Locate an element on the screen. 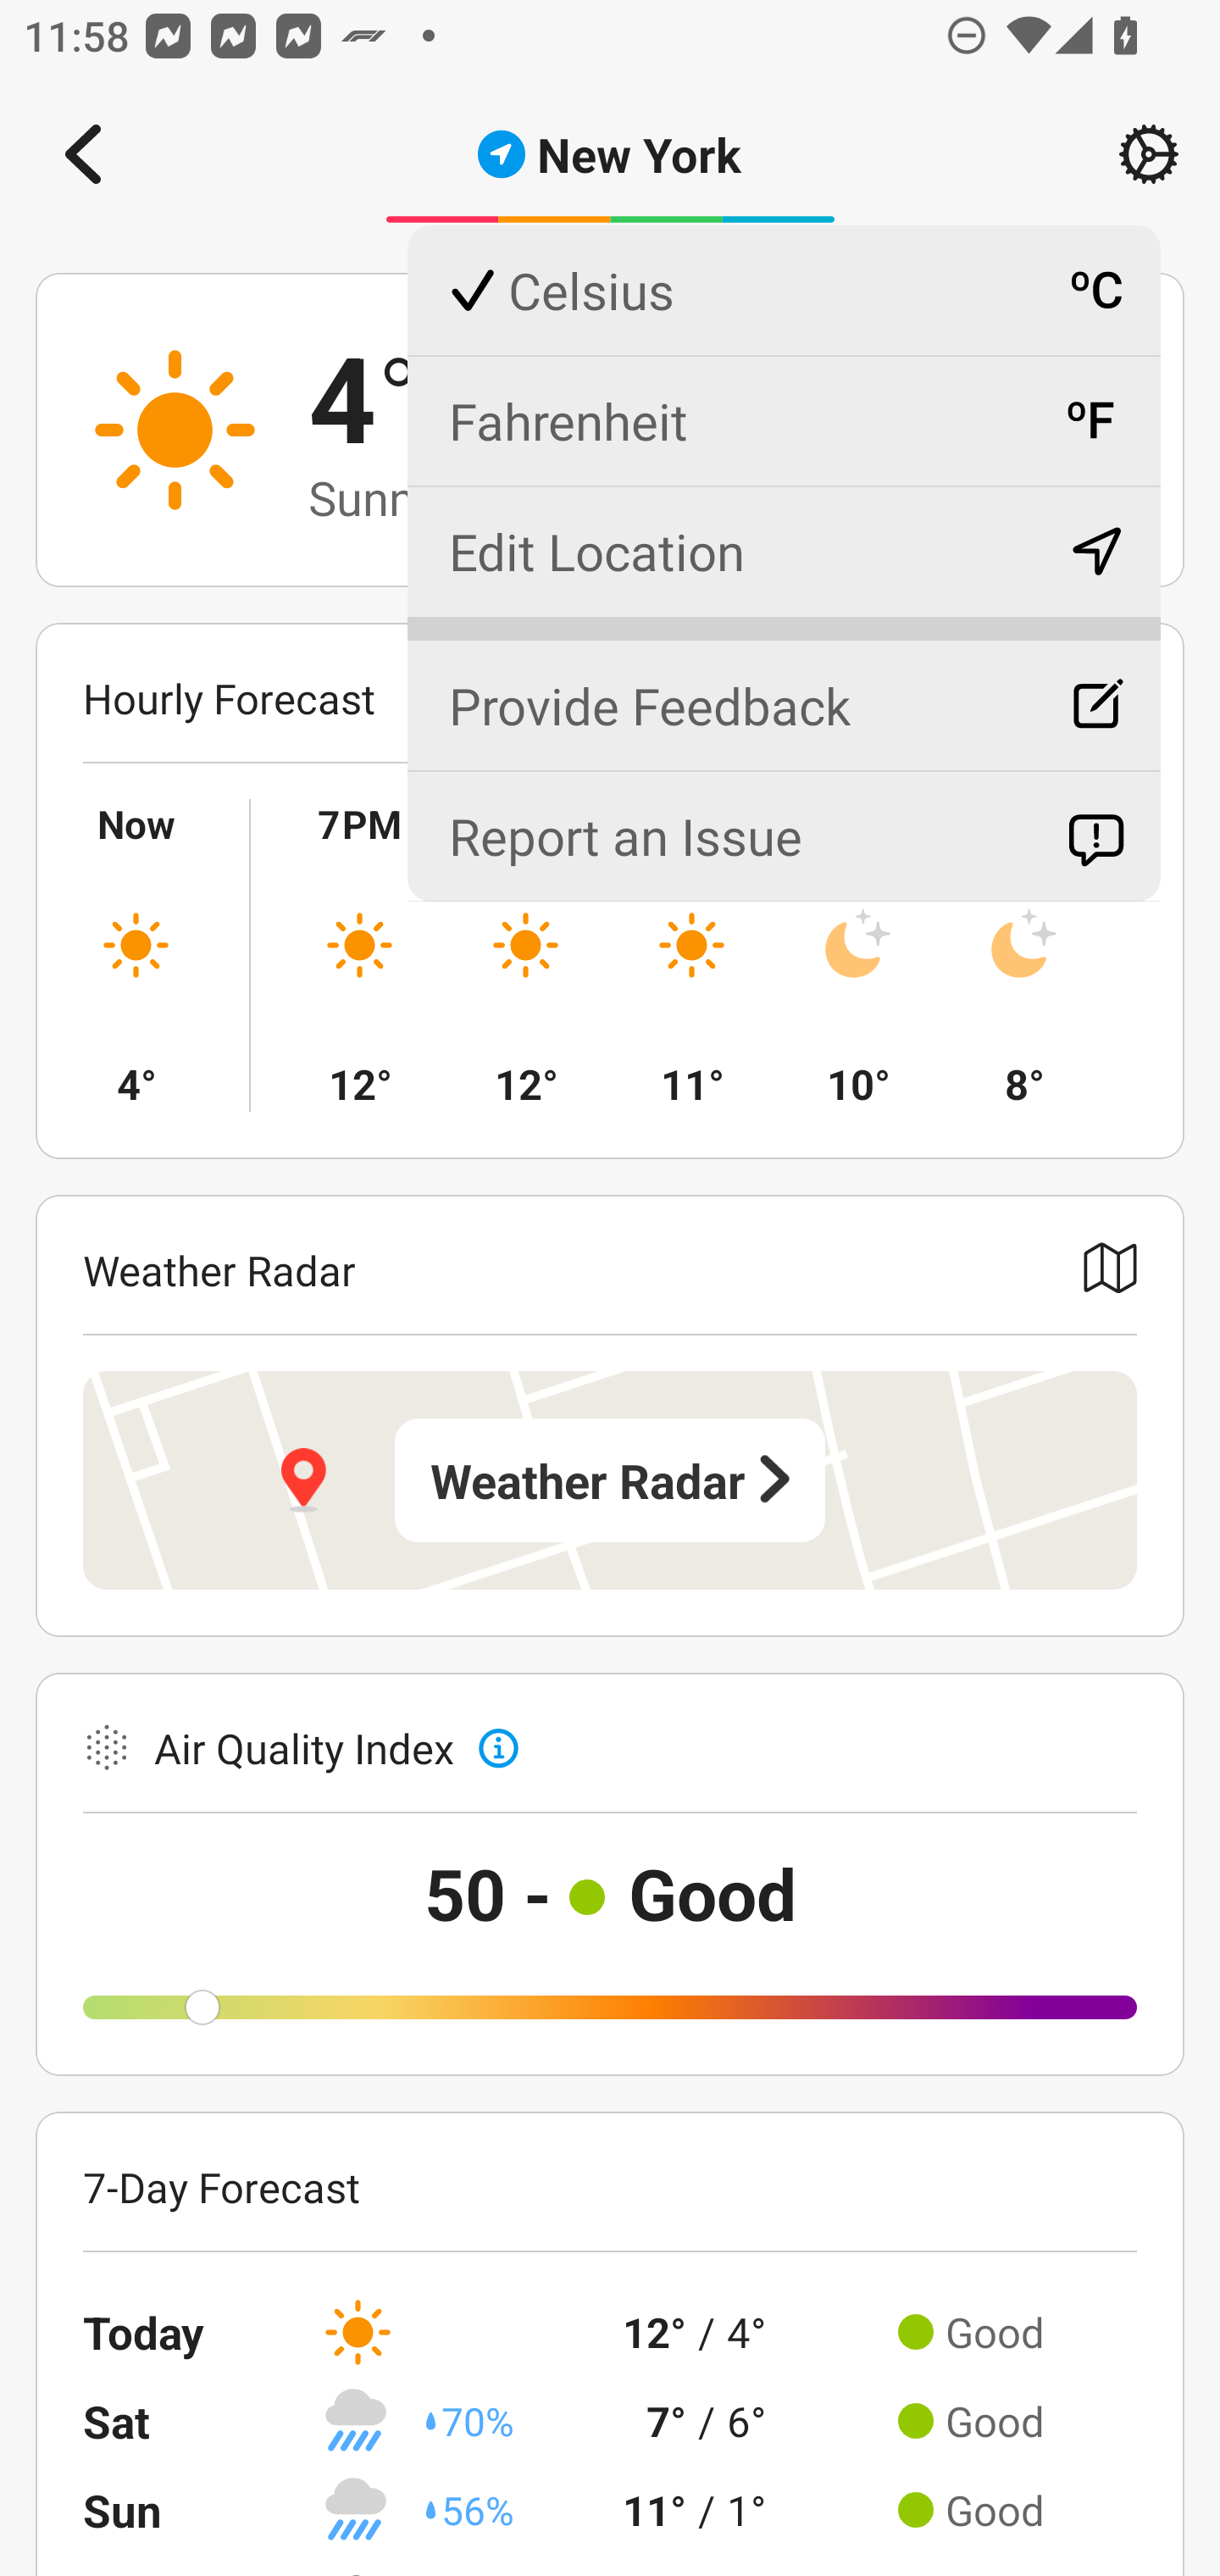  Fahrenheit is located at coordinates (783, 420).